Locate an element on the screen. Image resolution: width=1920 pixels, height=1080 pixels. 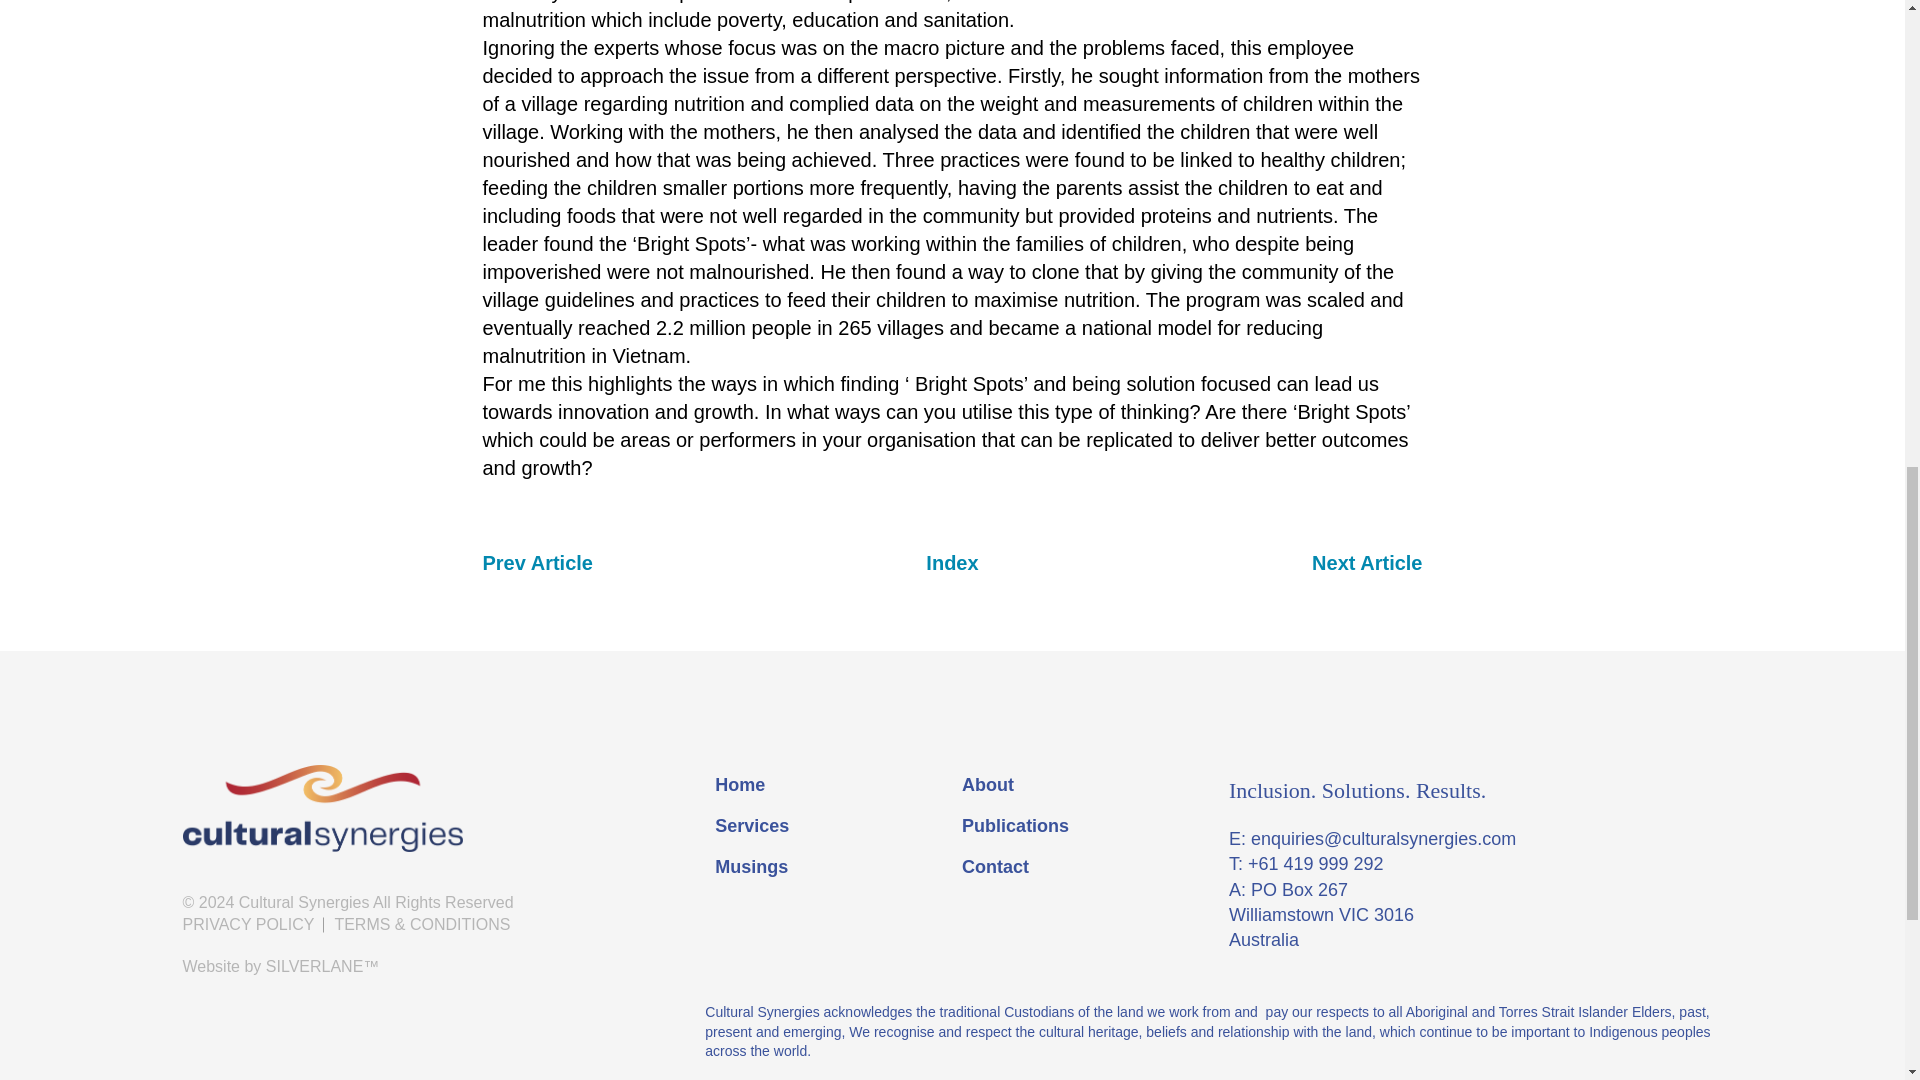
Index is located at coordinates (951, 562).